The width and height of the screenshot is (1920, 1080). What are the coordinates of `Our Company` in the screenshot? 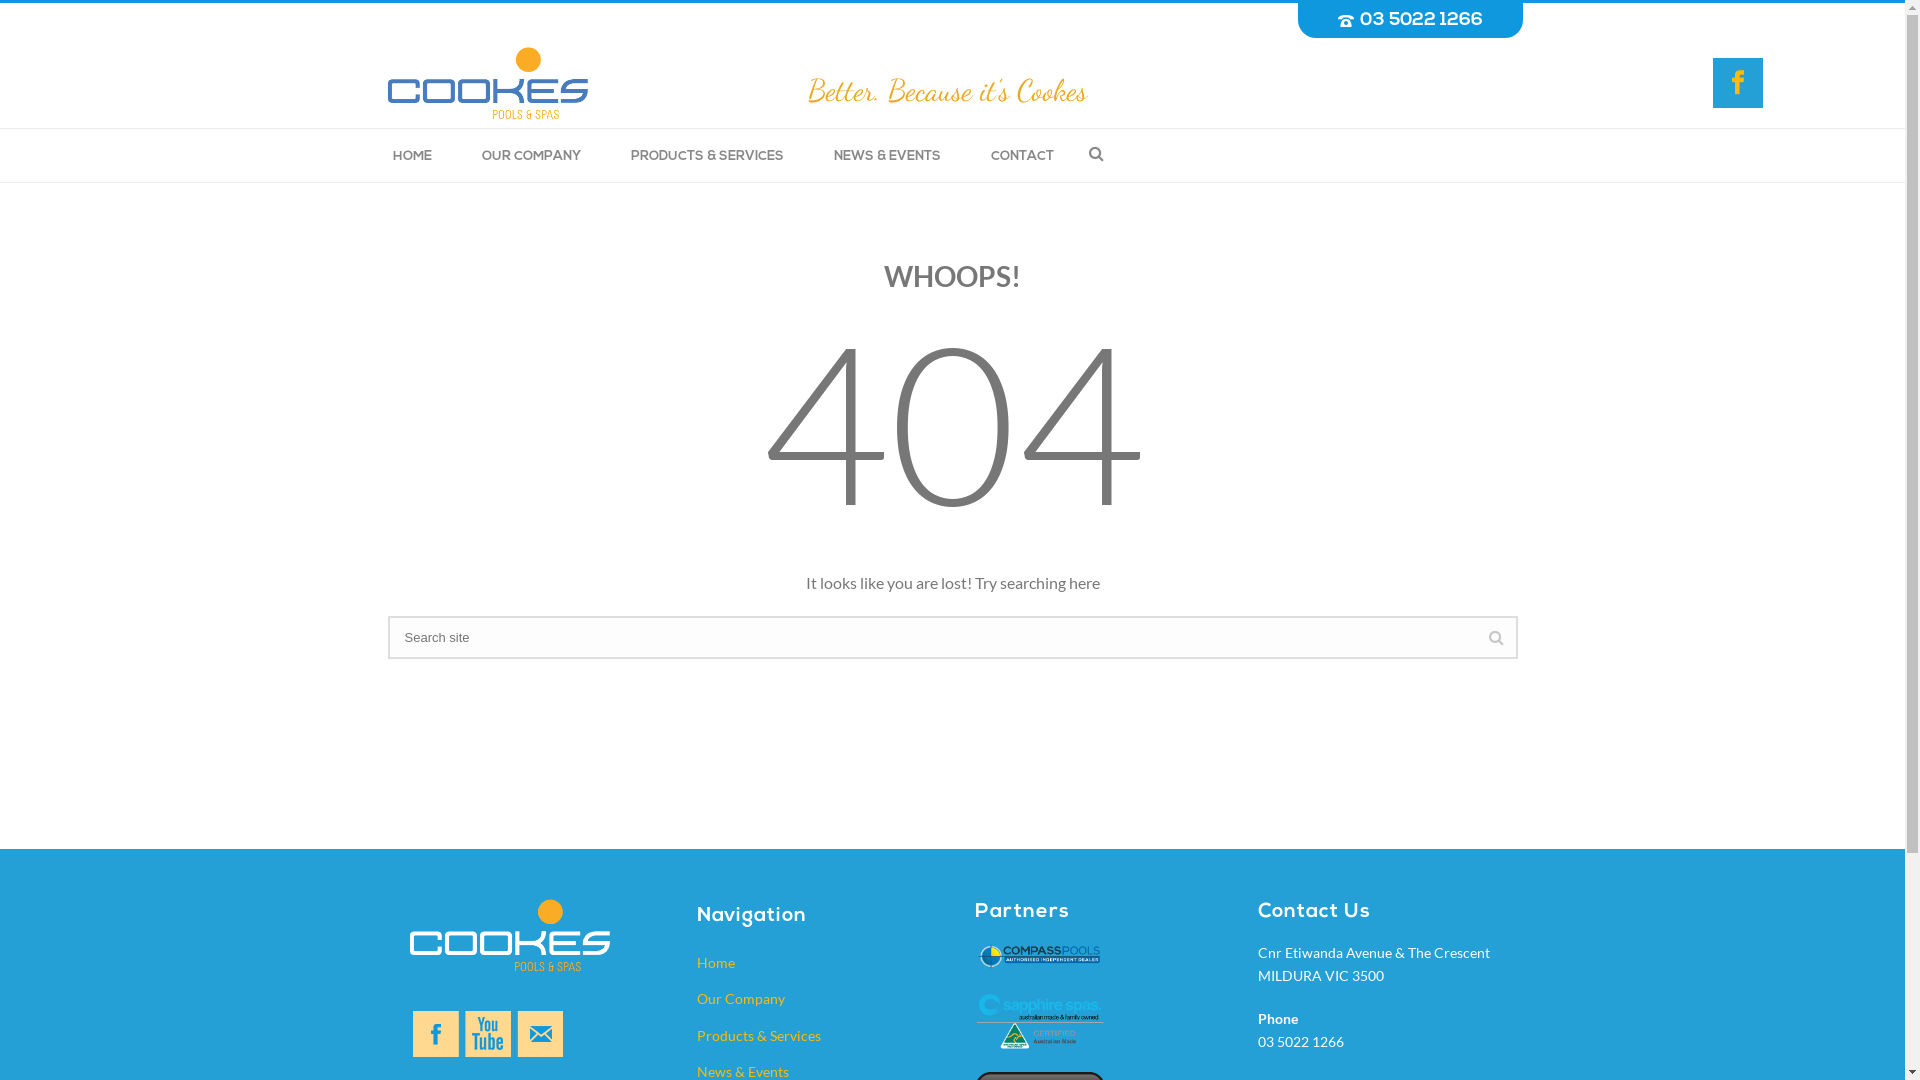 It's located at (812, 999).